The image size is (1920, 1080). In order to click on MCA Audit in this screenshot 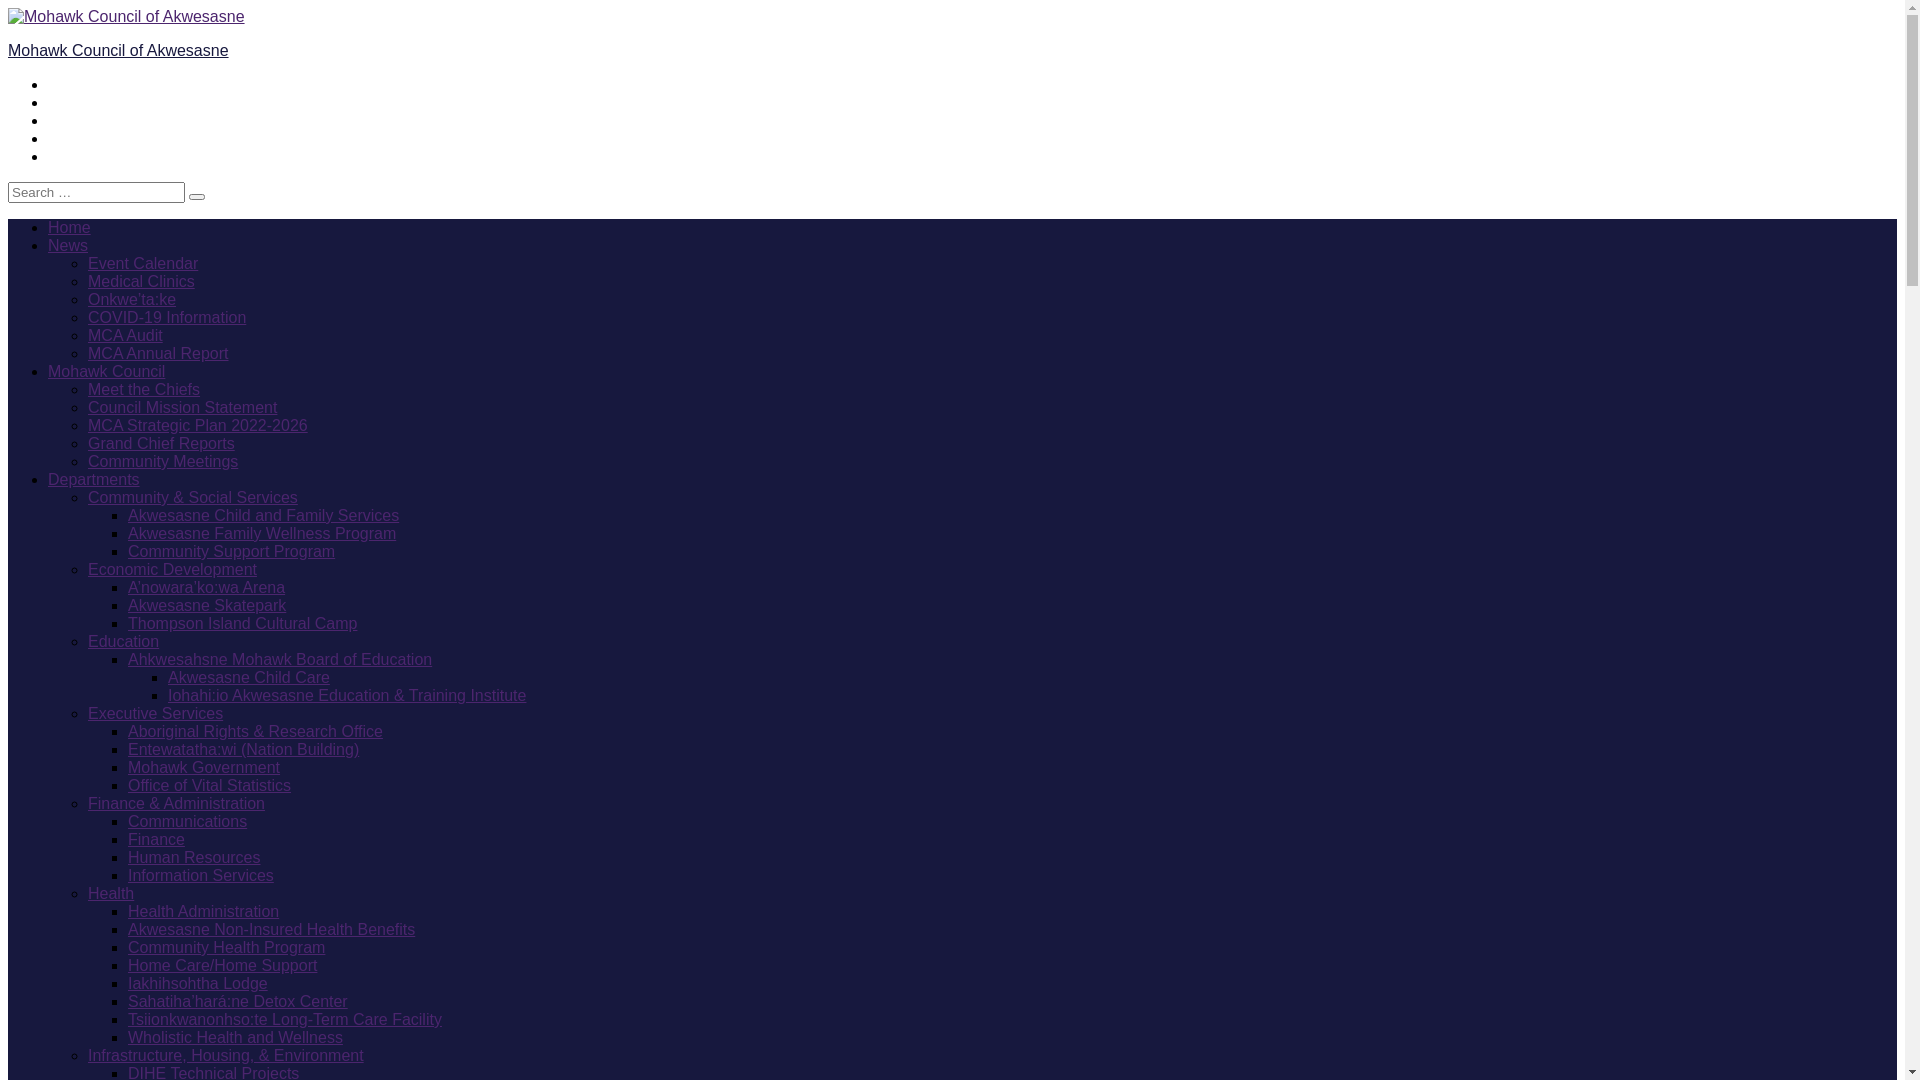, I will do `click(126, 336)`.